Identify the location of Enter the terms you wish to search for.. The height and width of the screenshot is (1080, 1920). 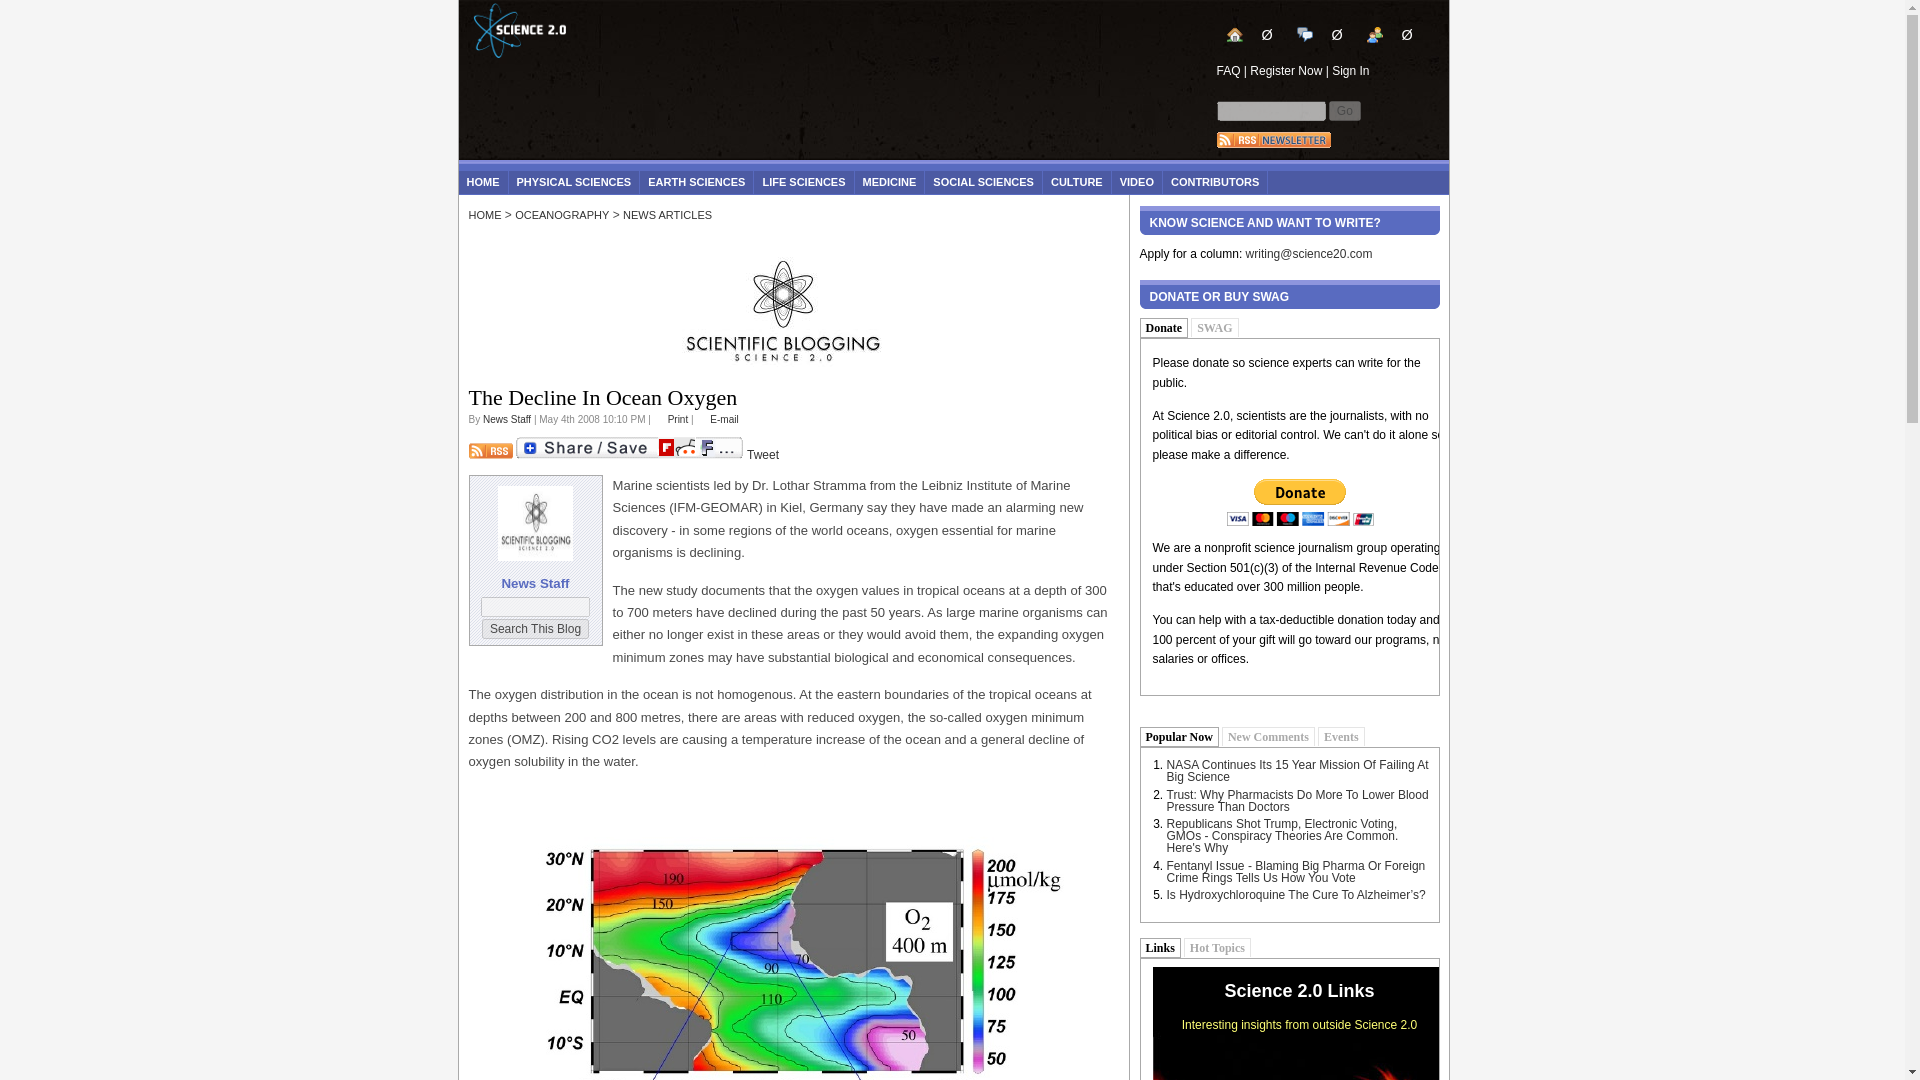
(1270, 110).